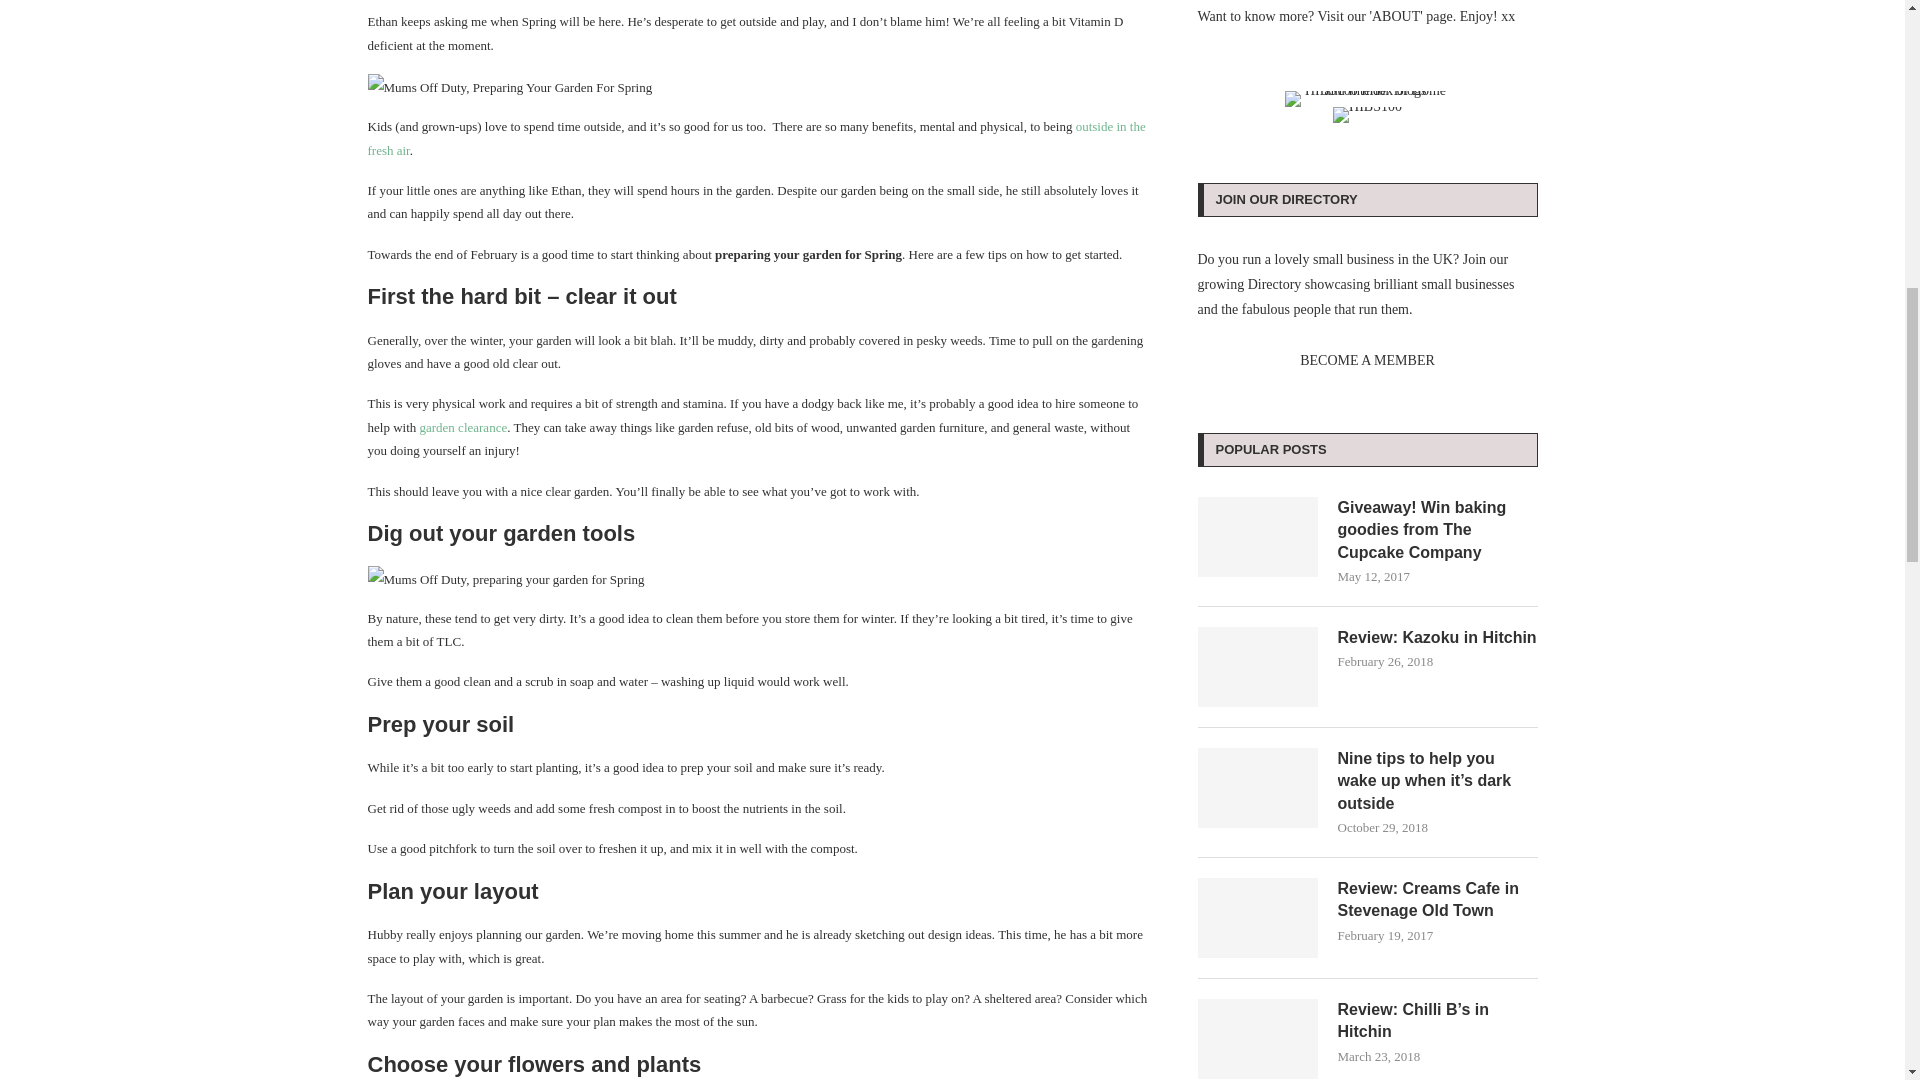 This screenshot has height=1080, width=1920. I want to click on outside in the fresh air, so click(757, 137).